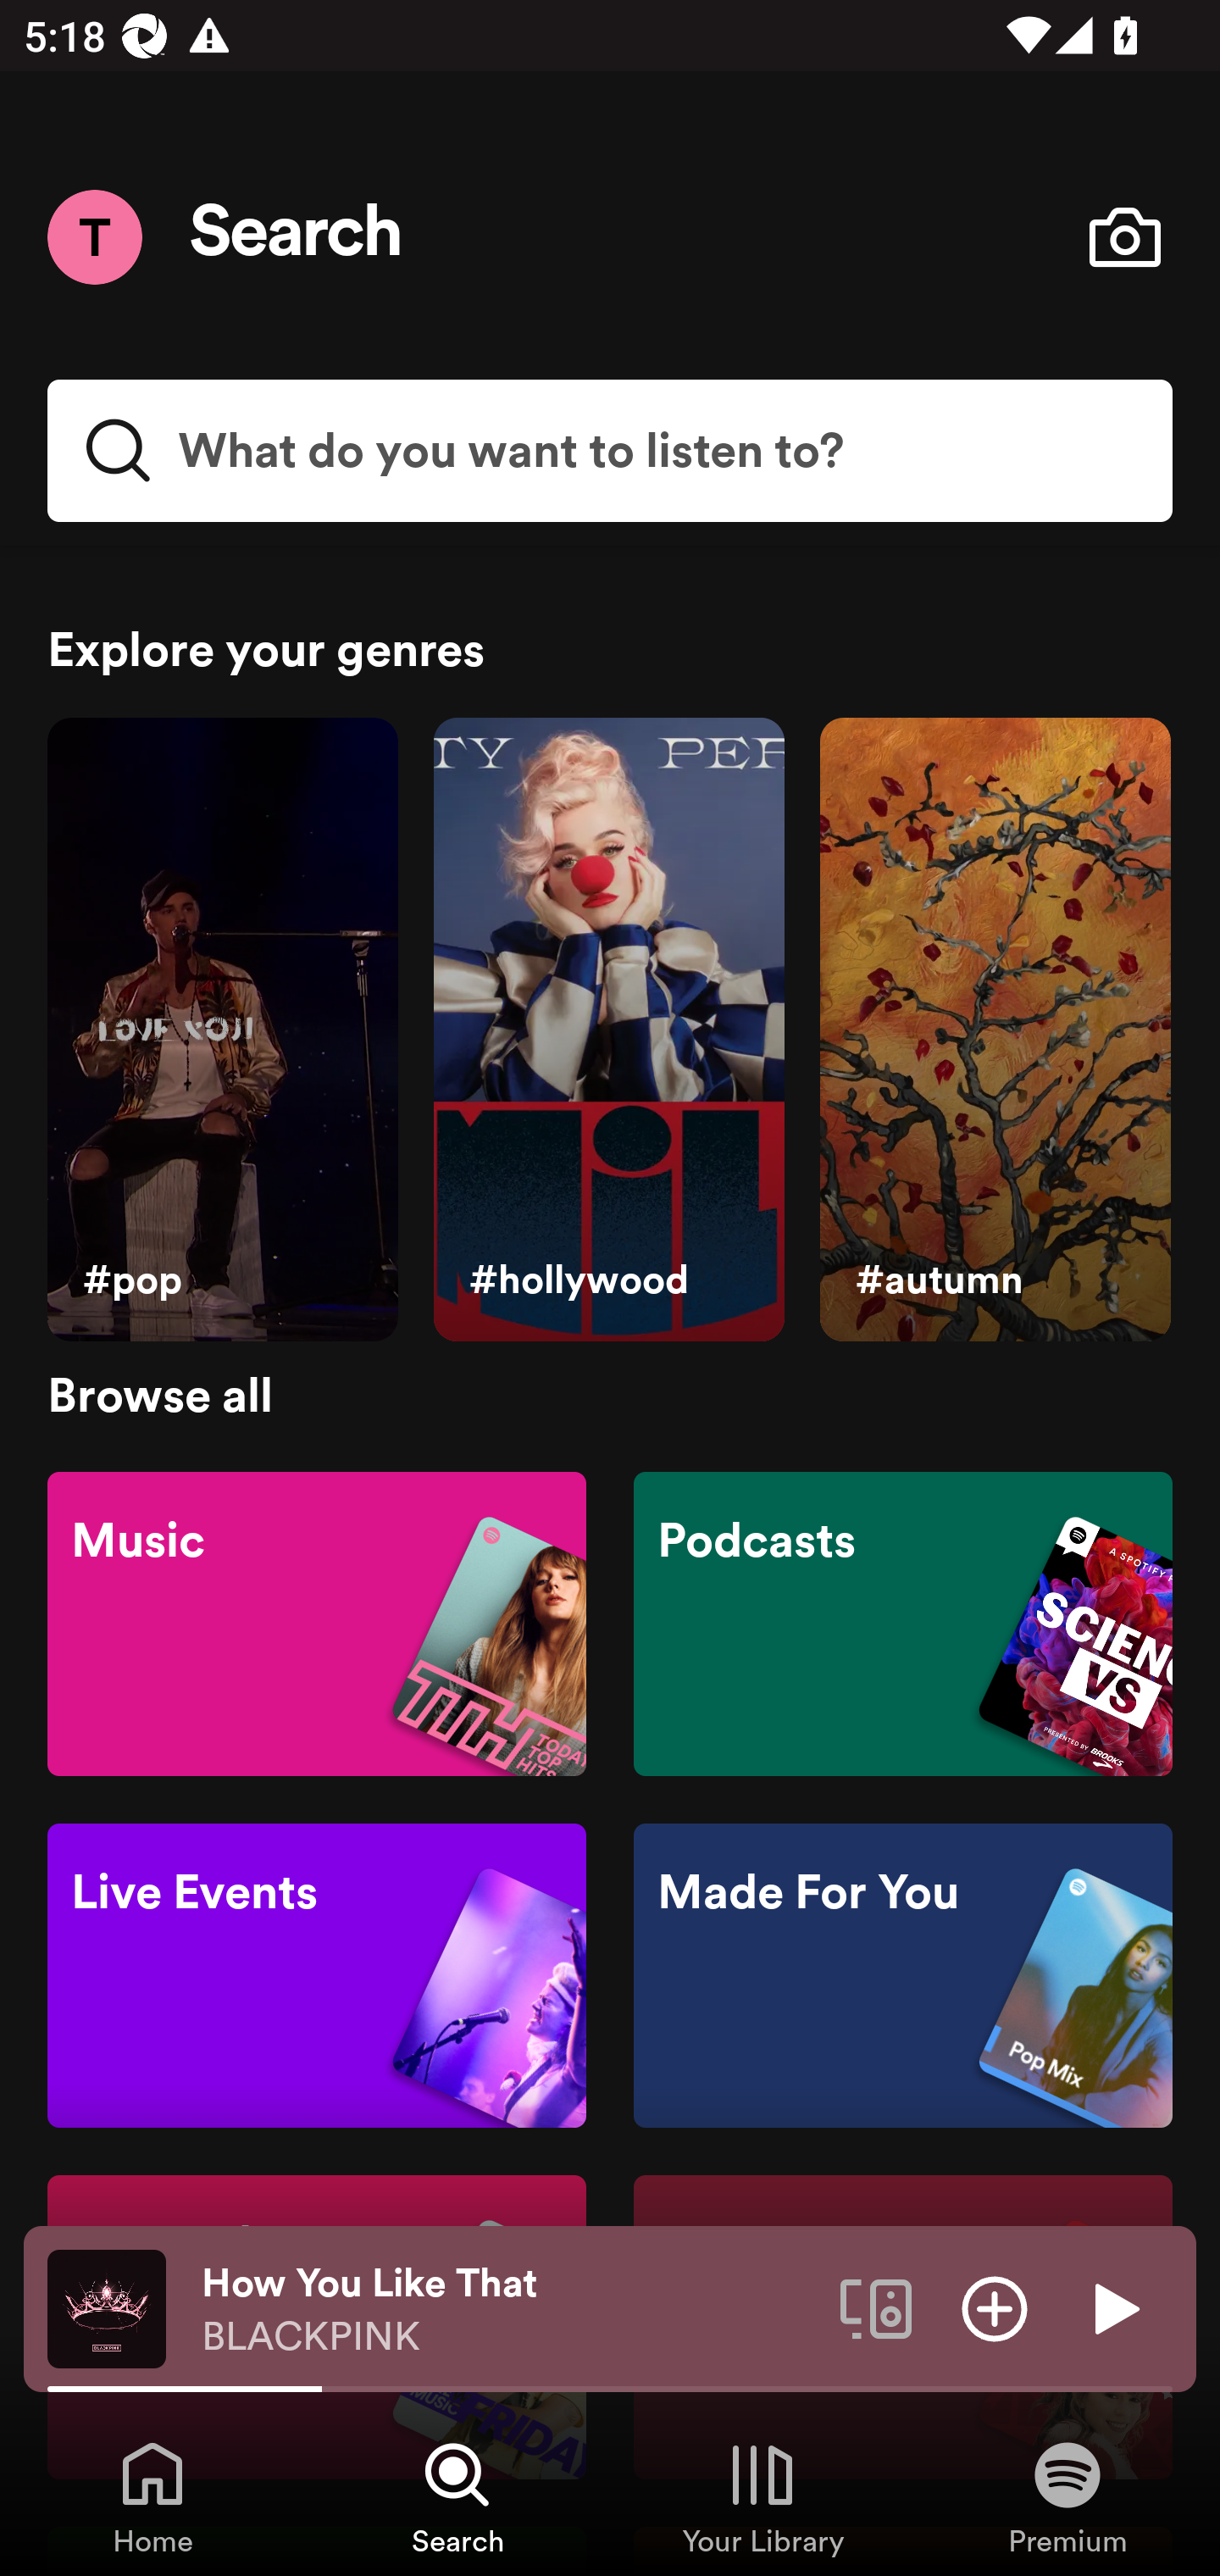 The height and width of the screenshot is (2576, 1220). What do you see at coordinates (222, 1030) in the screenshot?
I see `#pop` at bounding box center [222, 1030].